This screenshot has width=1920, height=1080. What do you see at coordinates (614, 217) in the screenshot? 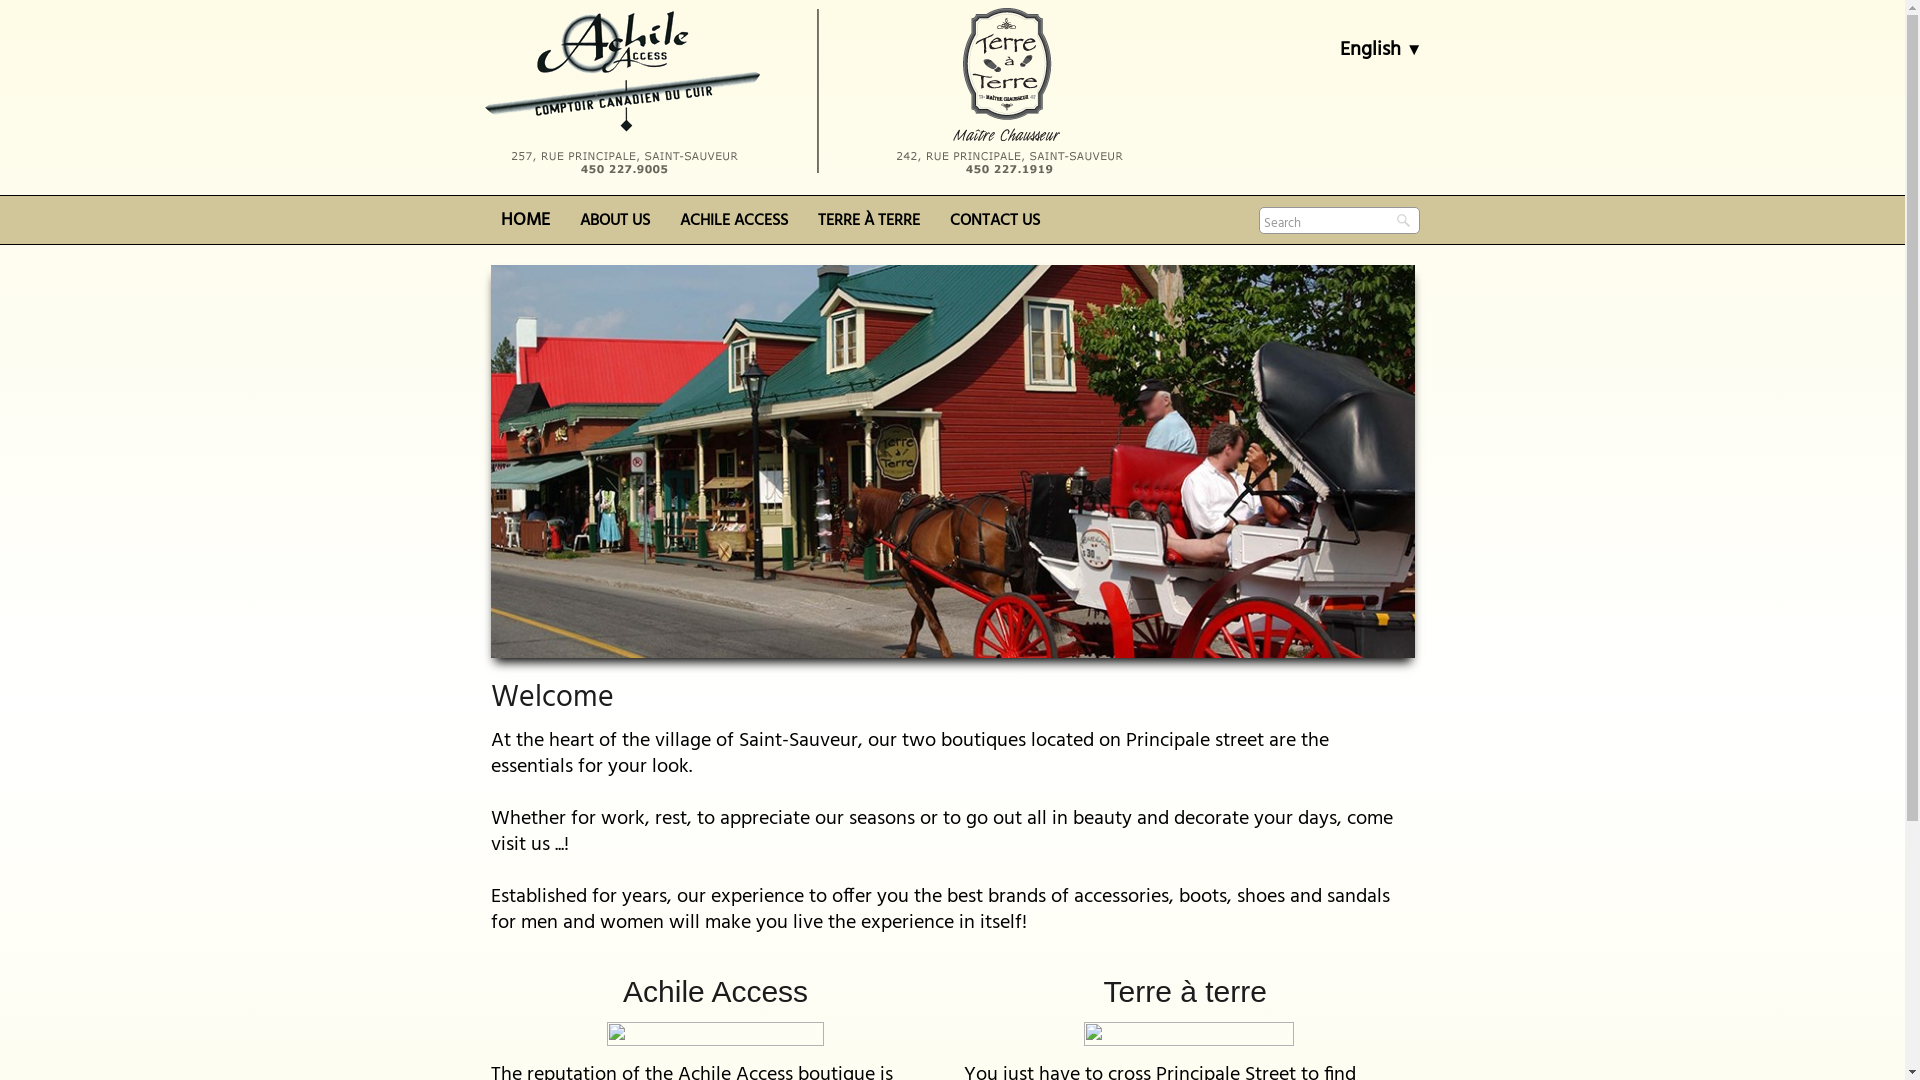
I see `ABOUT US` at bounding box center [614, 217].